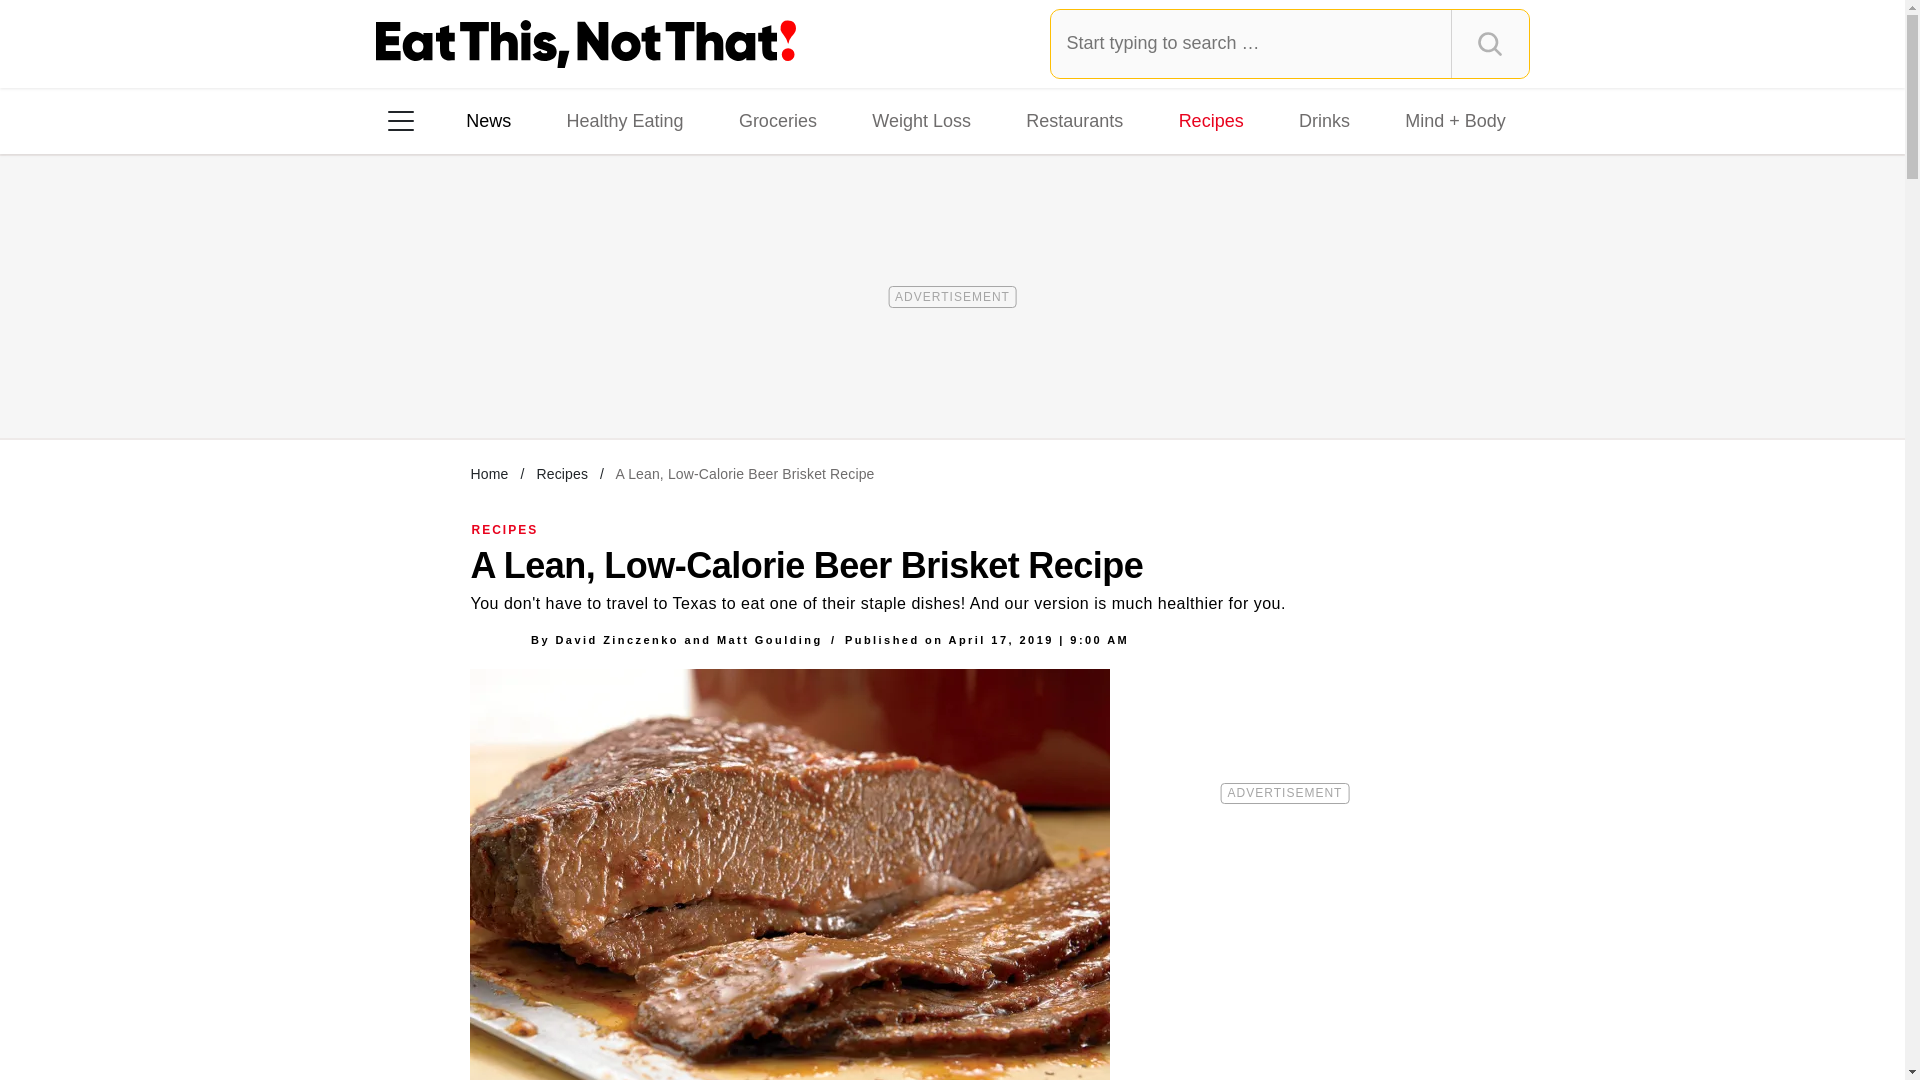 This screenshot has height=1080, width=1920. What do you see at coordinates (586, 44) in the screenshot?
I see `Eat This Not That Homepage` at bounding box center [586, 44].